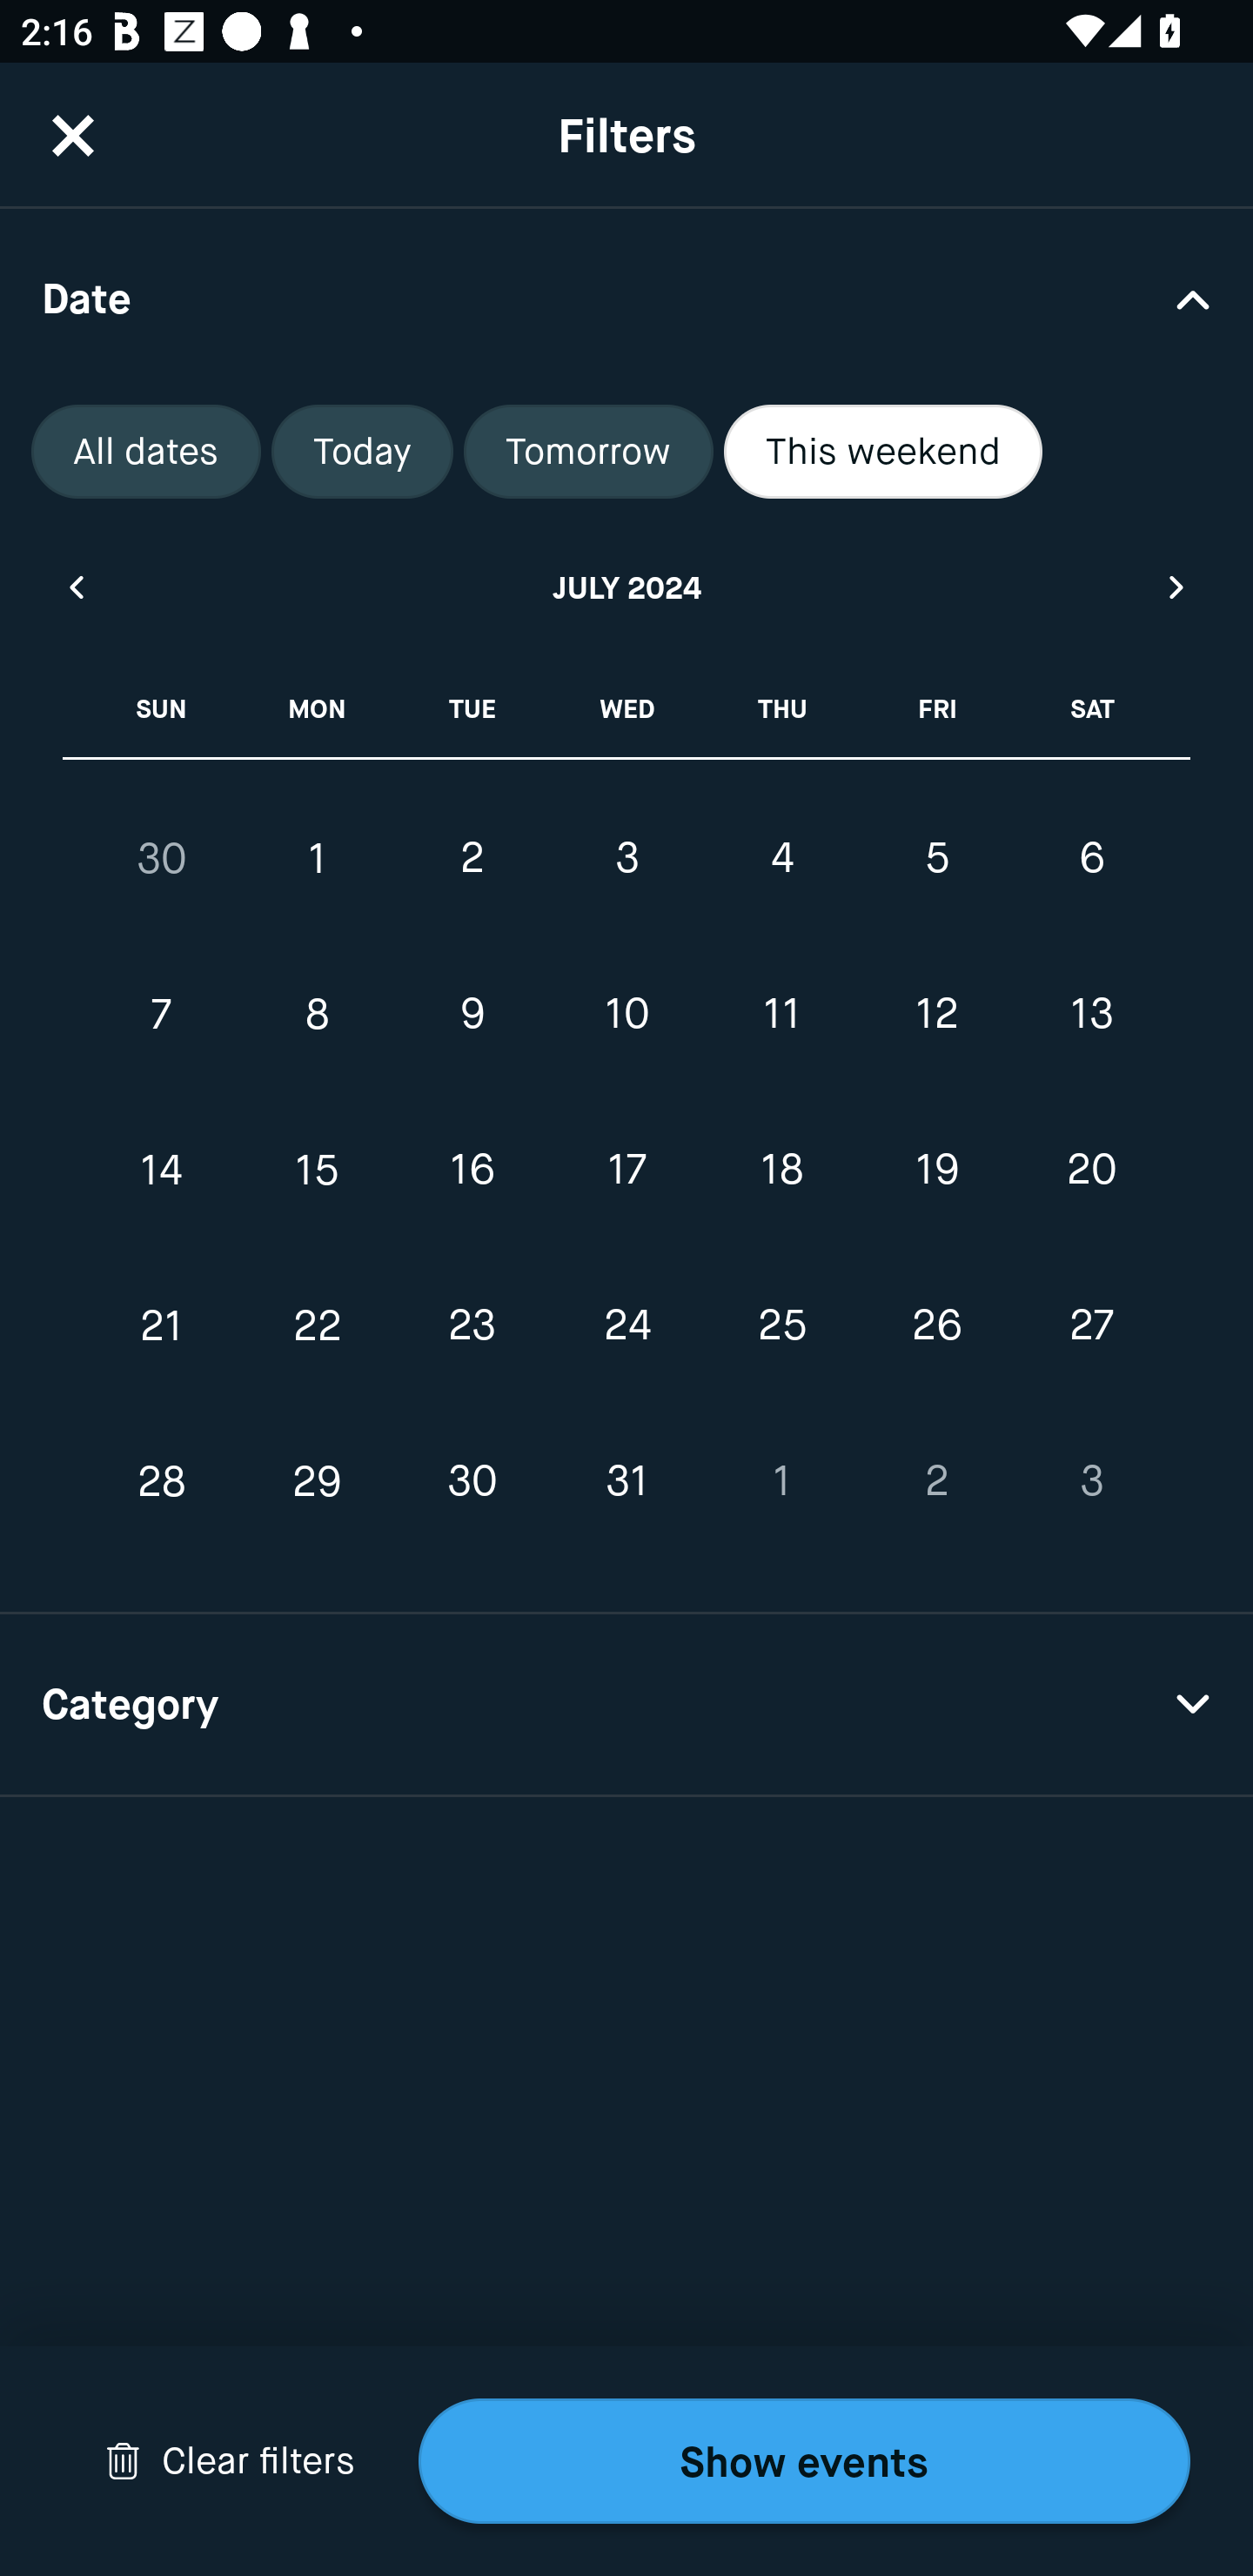 This screenshot has height=2576, width=1253. What do you see at coordinates (626, 1325) in the screenshot?
I see `24` at bounding box center [626, 1325].